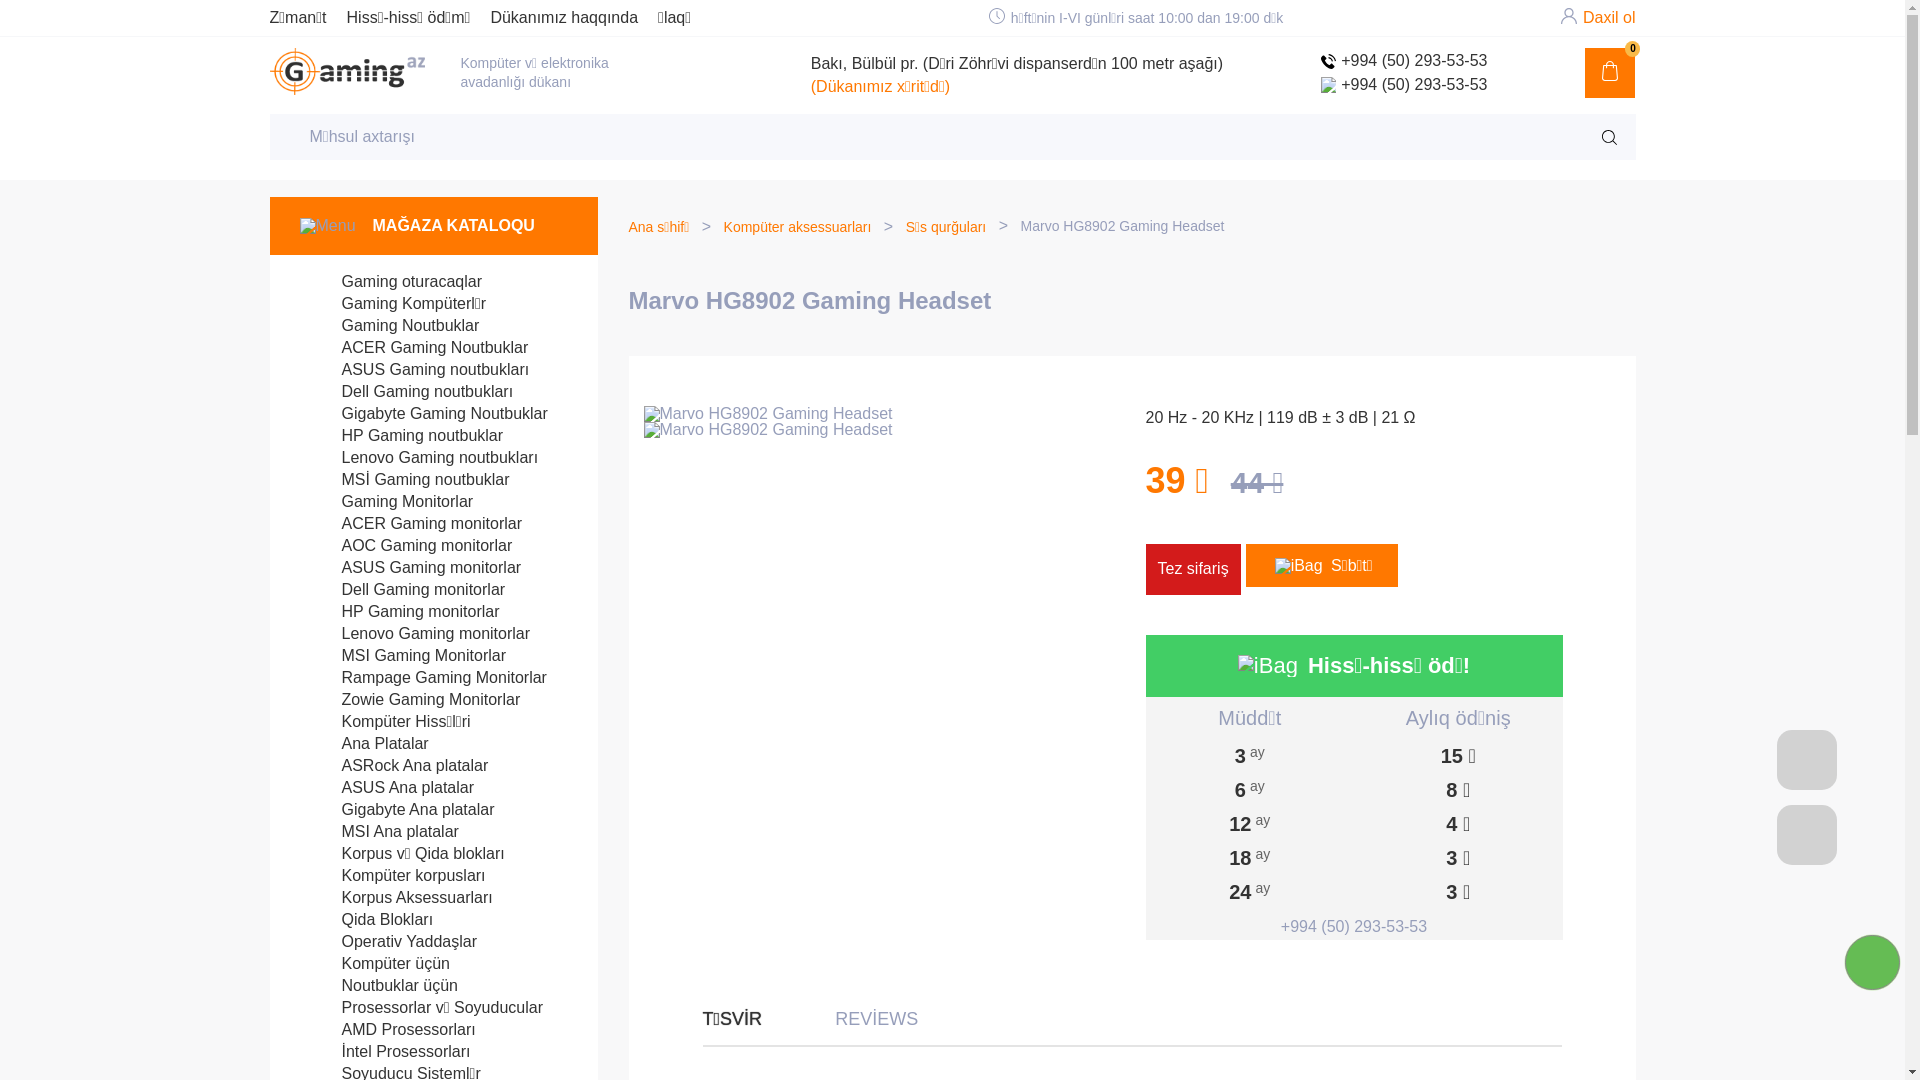 The height and width of the screenshot is (1080, 1920). Describe the element at coordinates (387, 502) in the screenshot. I see `Gaming Monitorlar` at that location.